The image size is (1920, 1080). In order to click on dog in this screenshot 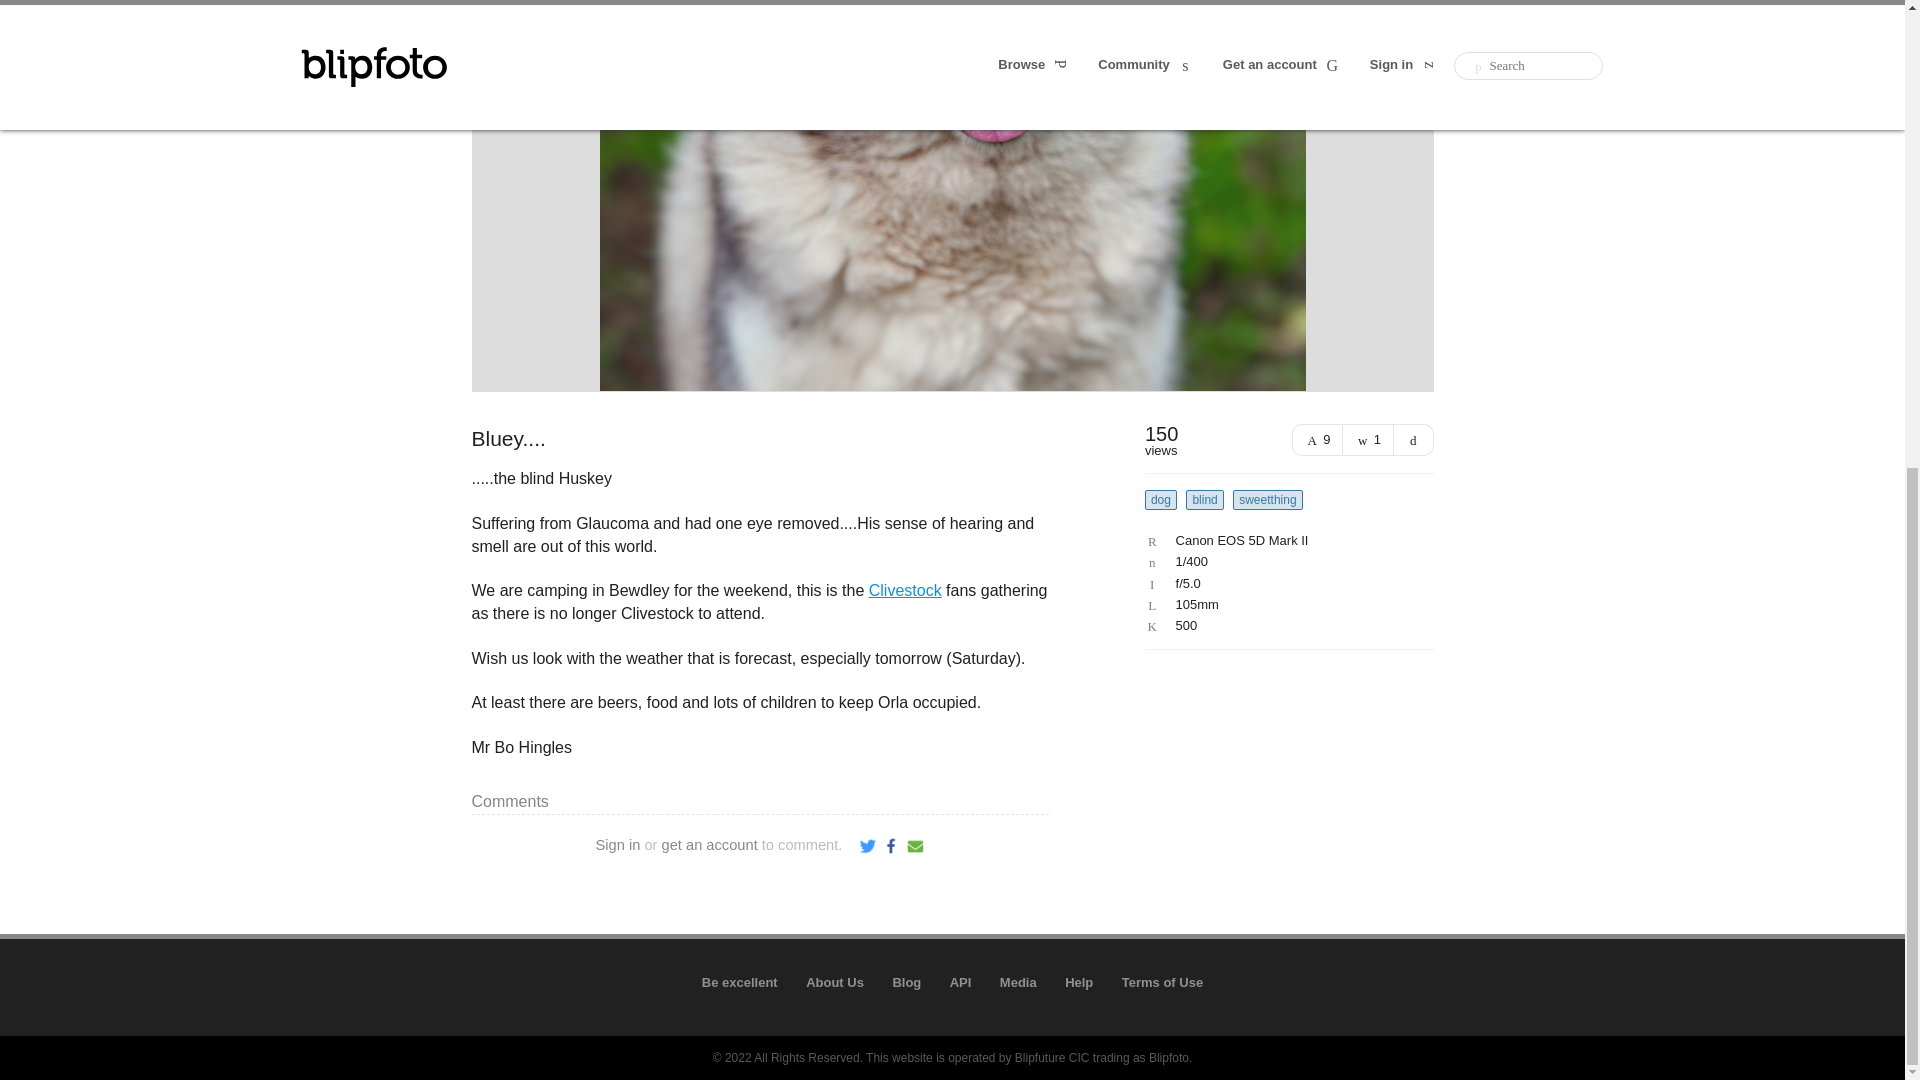, I will do `click(1160, 500)`.